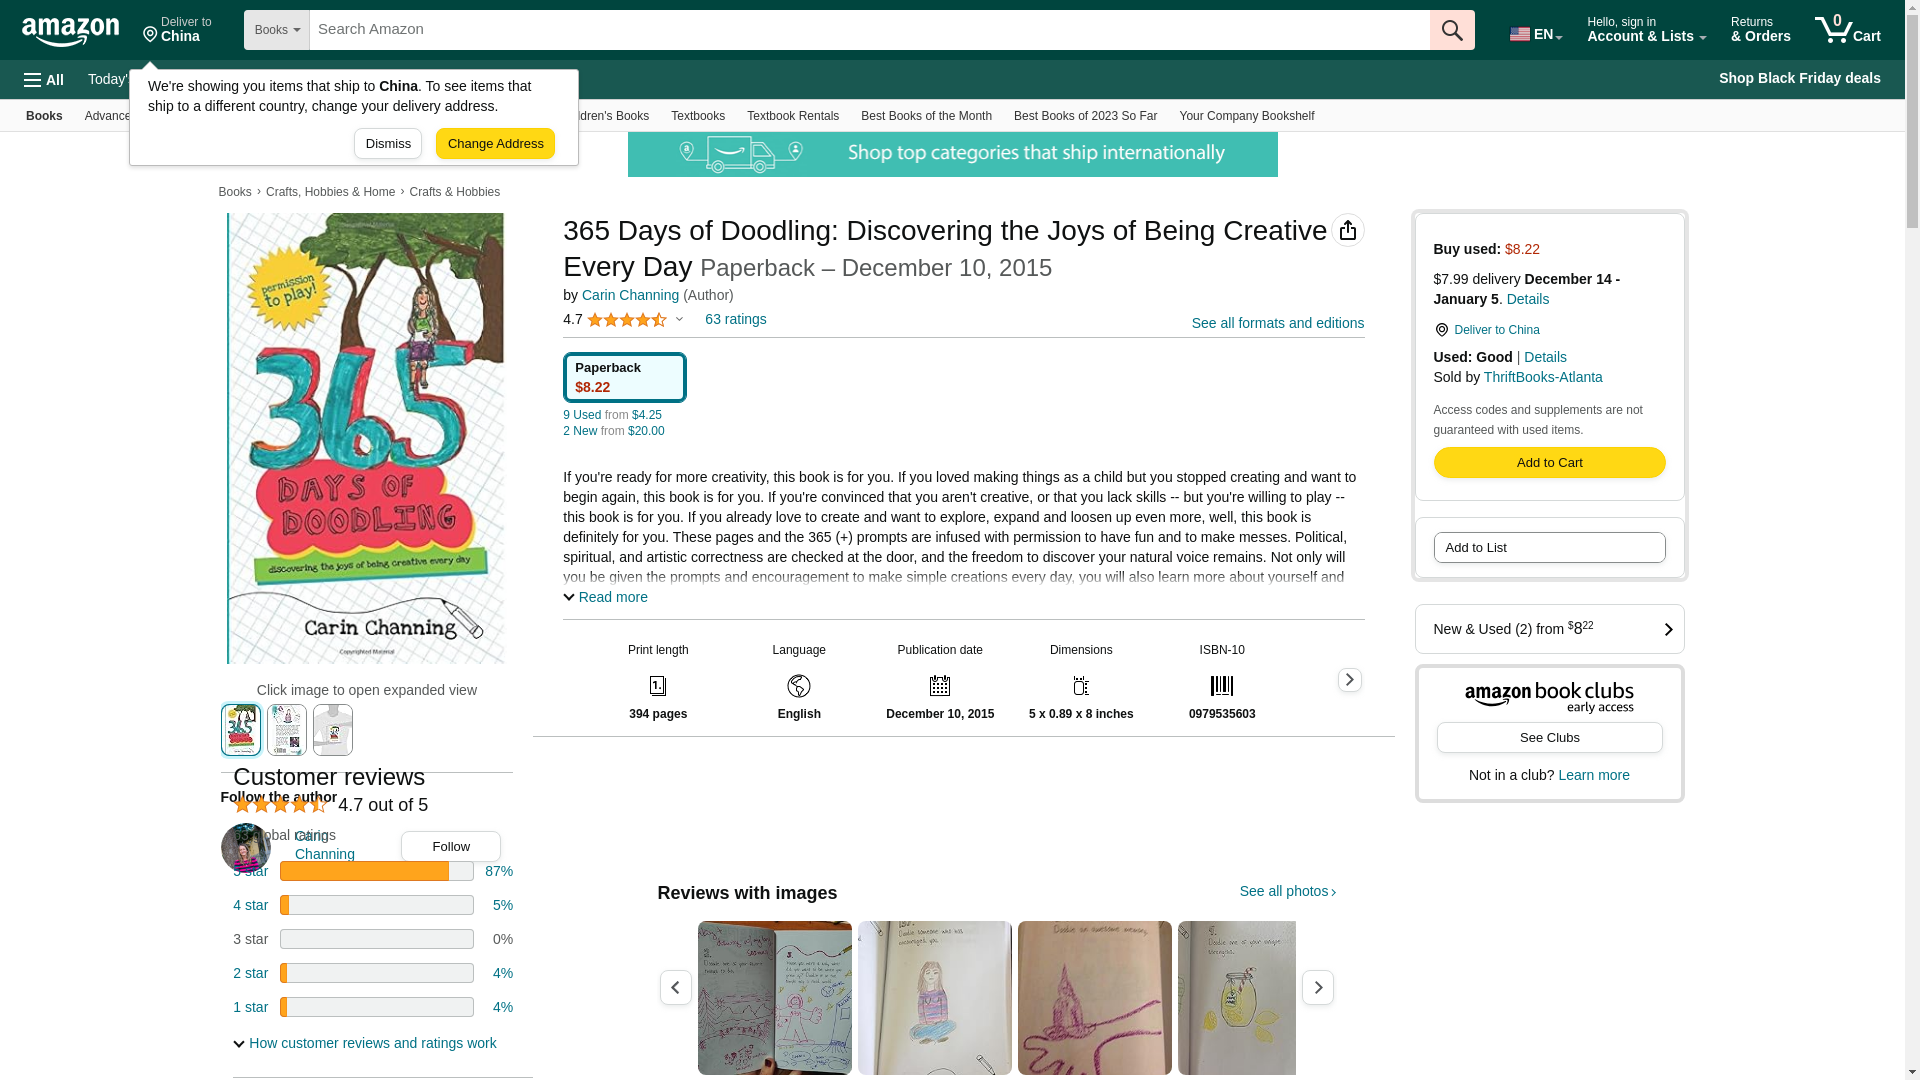  What do you see at coordinates (793, 116) in the screenshot?
I see `Textbook Rentals` at bounding box center [793, 116].